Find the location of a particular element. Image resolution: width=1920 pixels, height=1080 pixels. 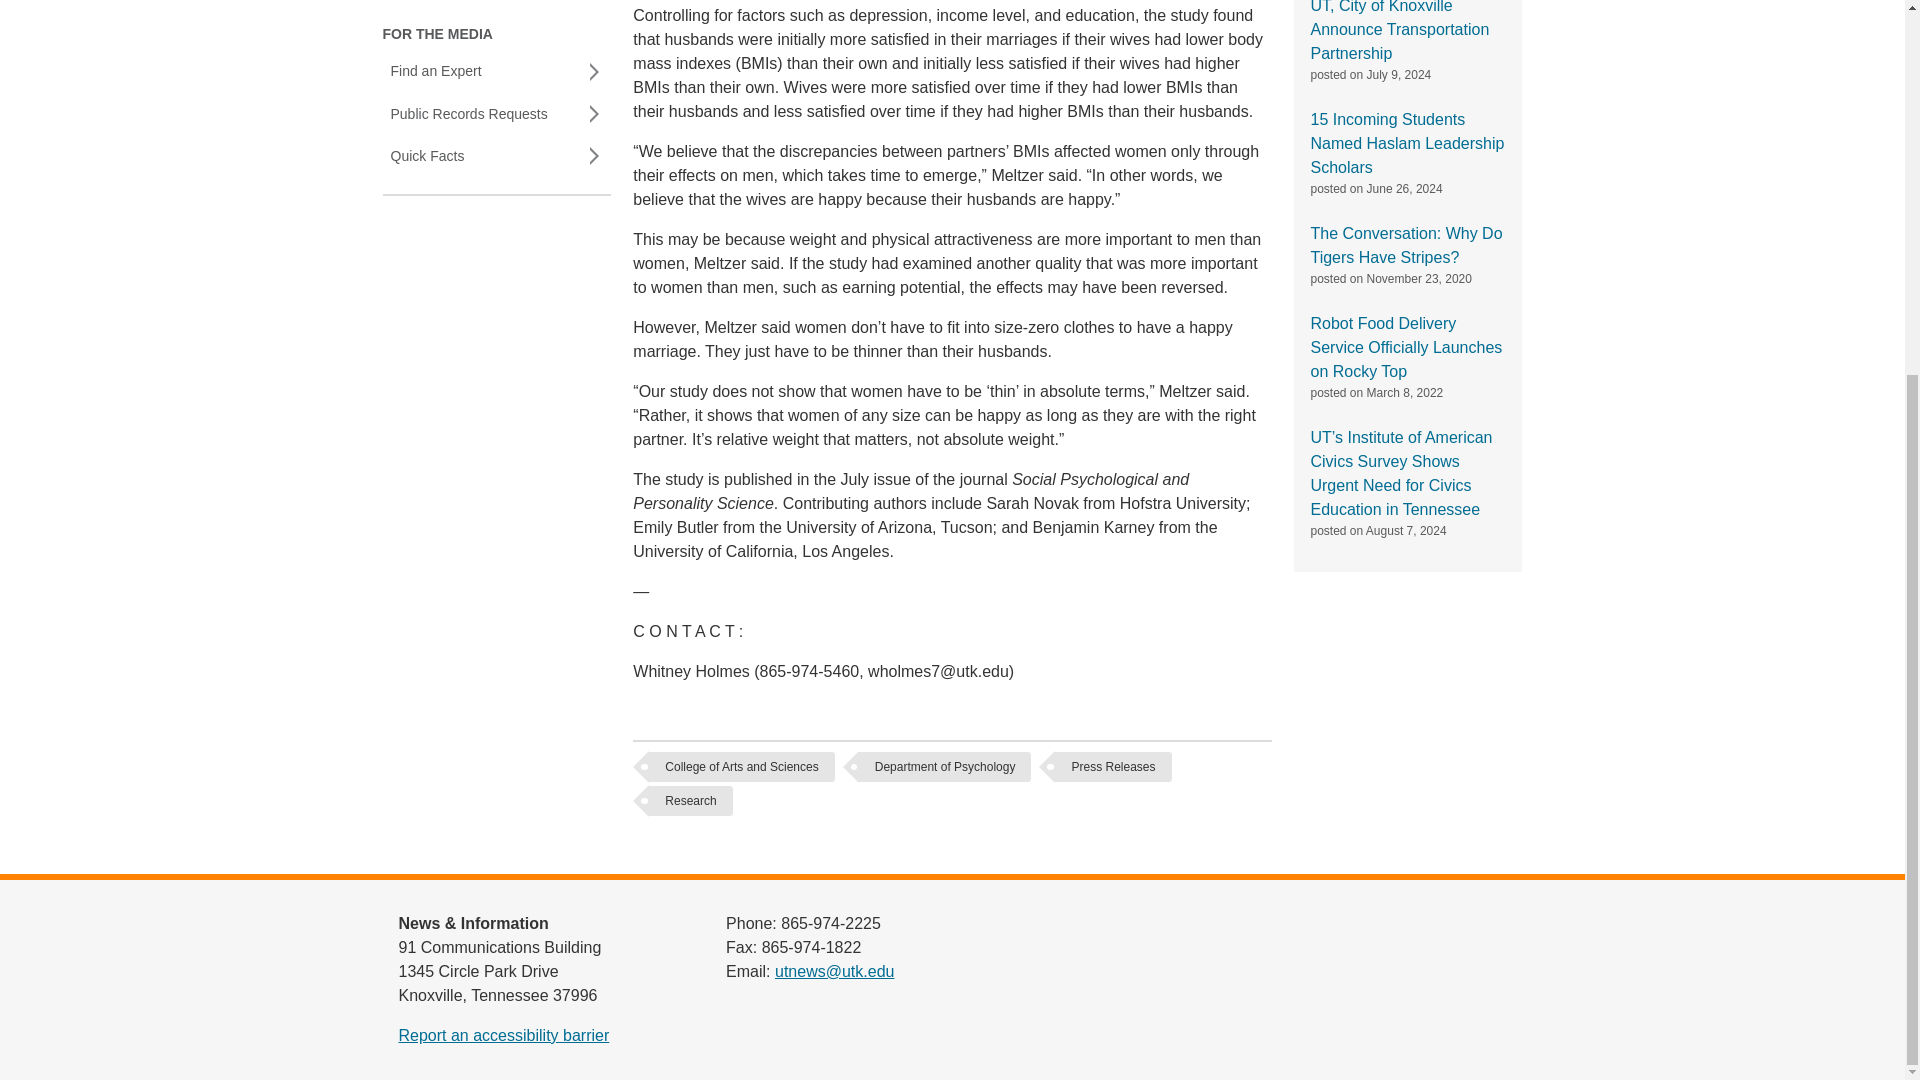

Research is located at coordinates (690, 801).